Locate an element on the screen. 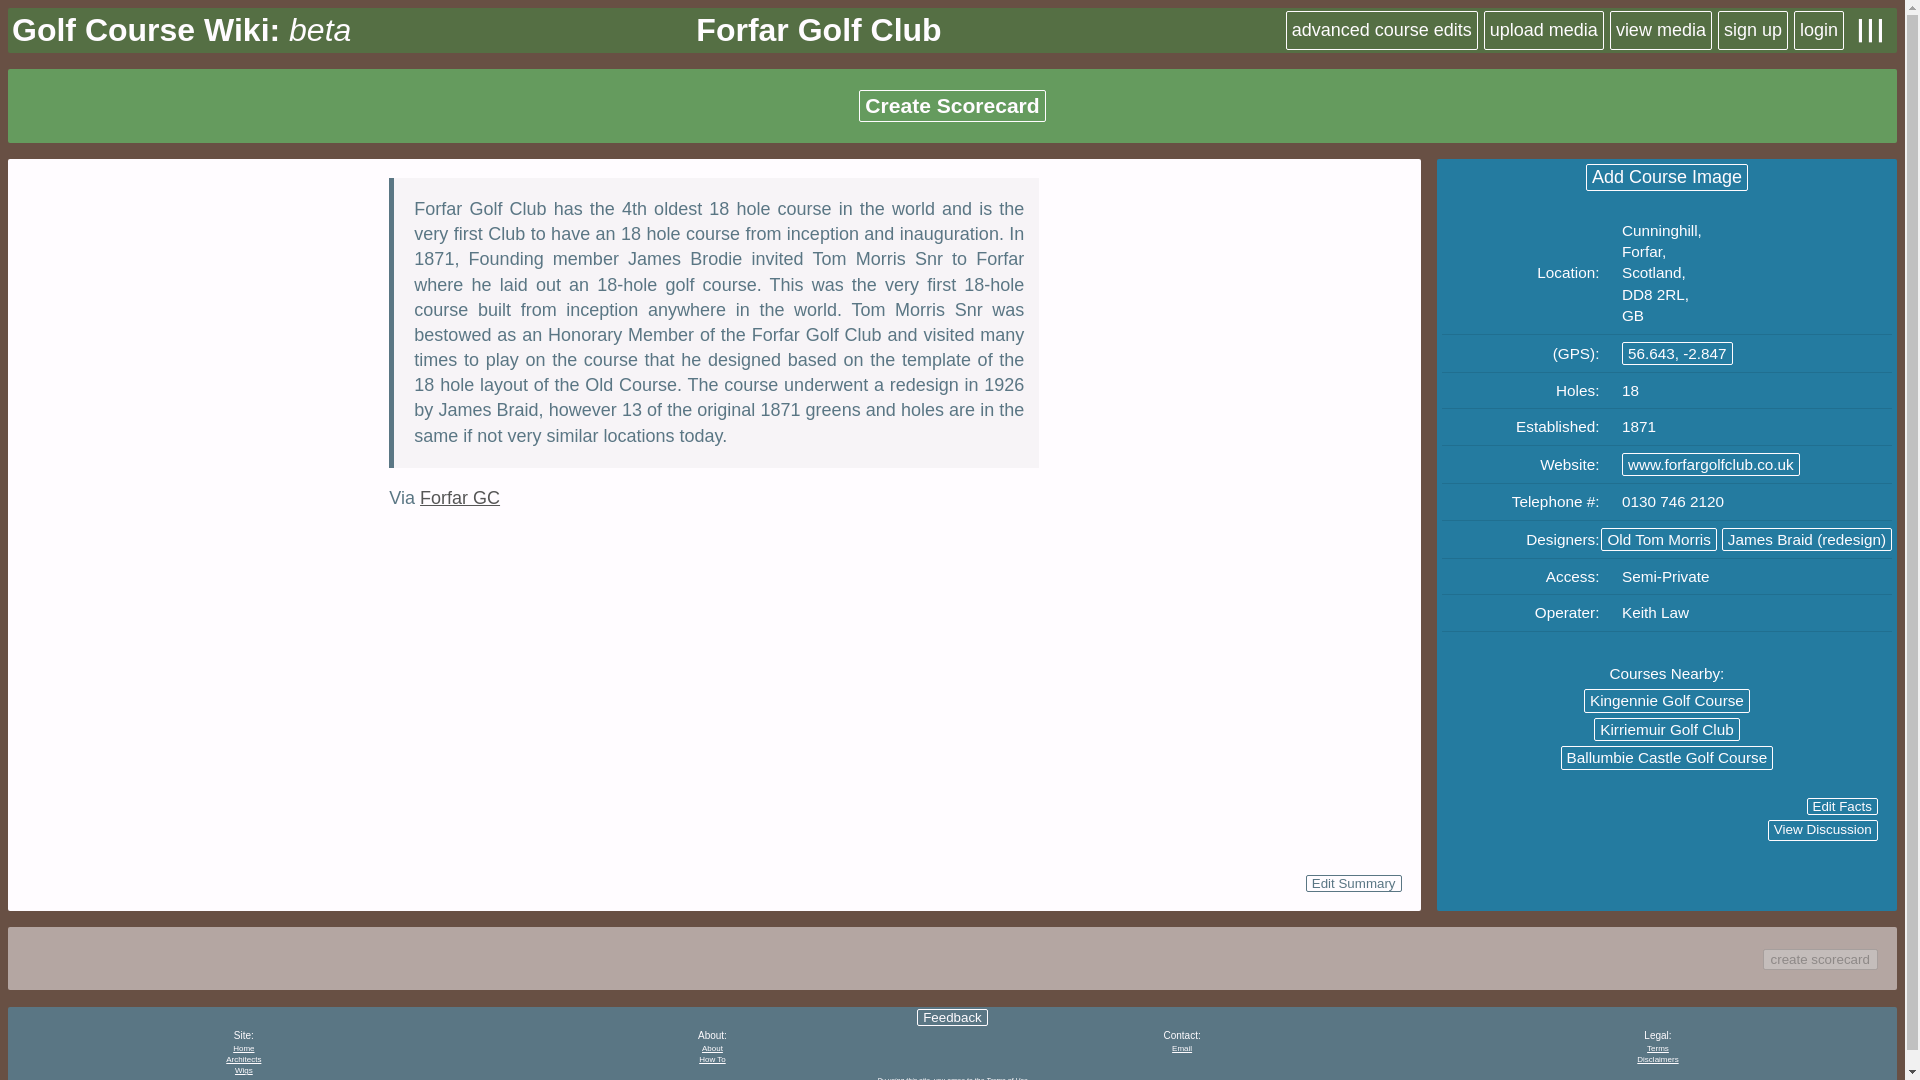 This screenshot has height=1080, width=1920. Kirriemuir Golf Club is located at coordinates (1666, 729).